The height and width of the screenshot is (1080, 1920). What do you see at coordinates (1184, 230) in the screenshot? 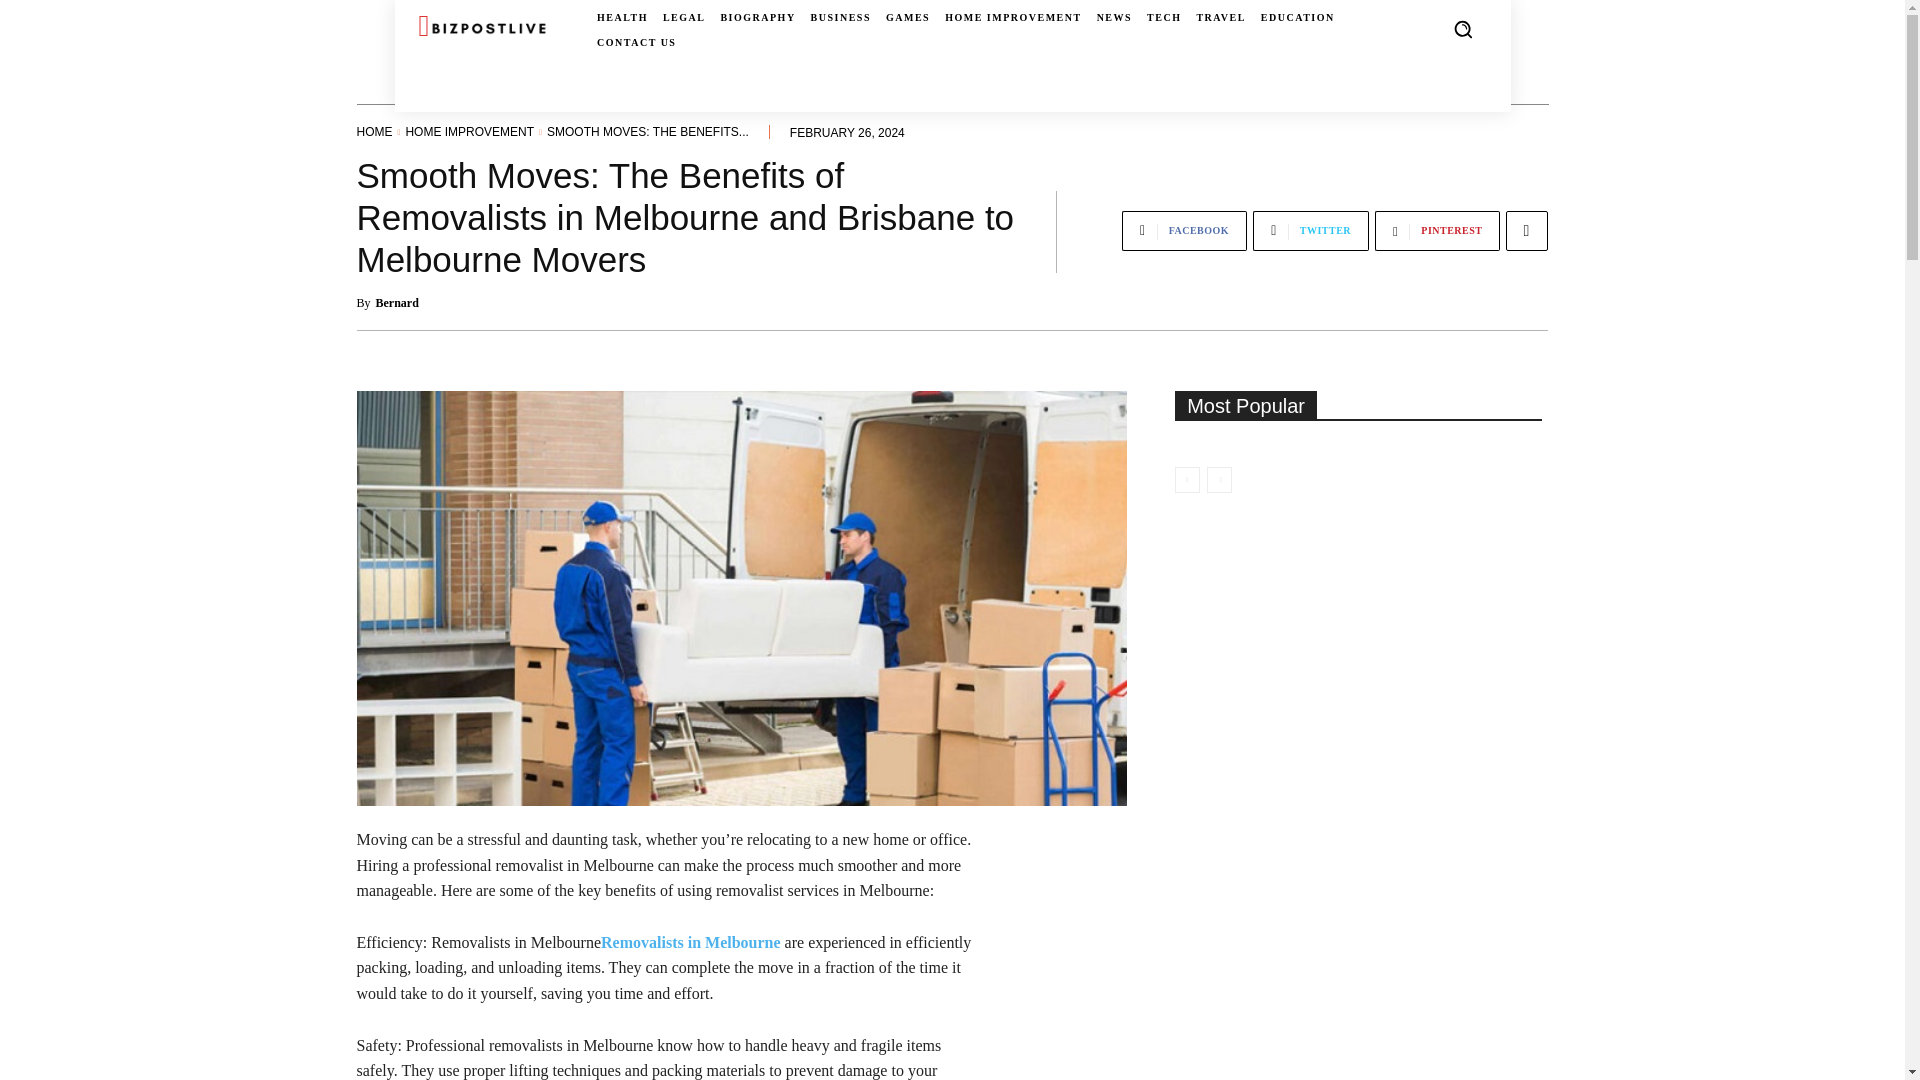
I see `FACEBOOK` at bounding box center [1184, 230].